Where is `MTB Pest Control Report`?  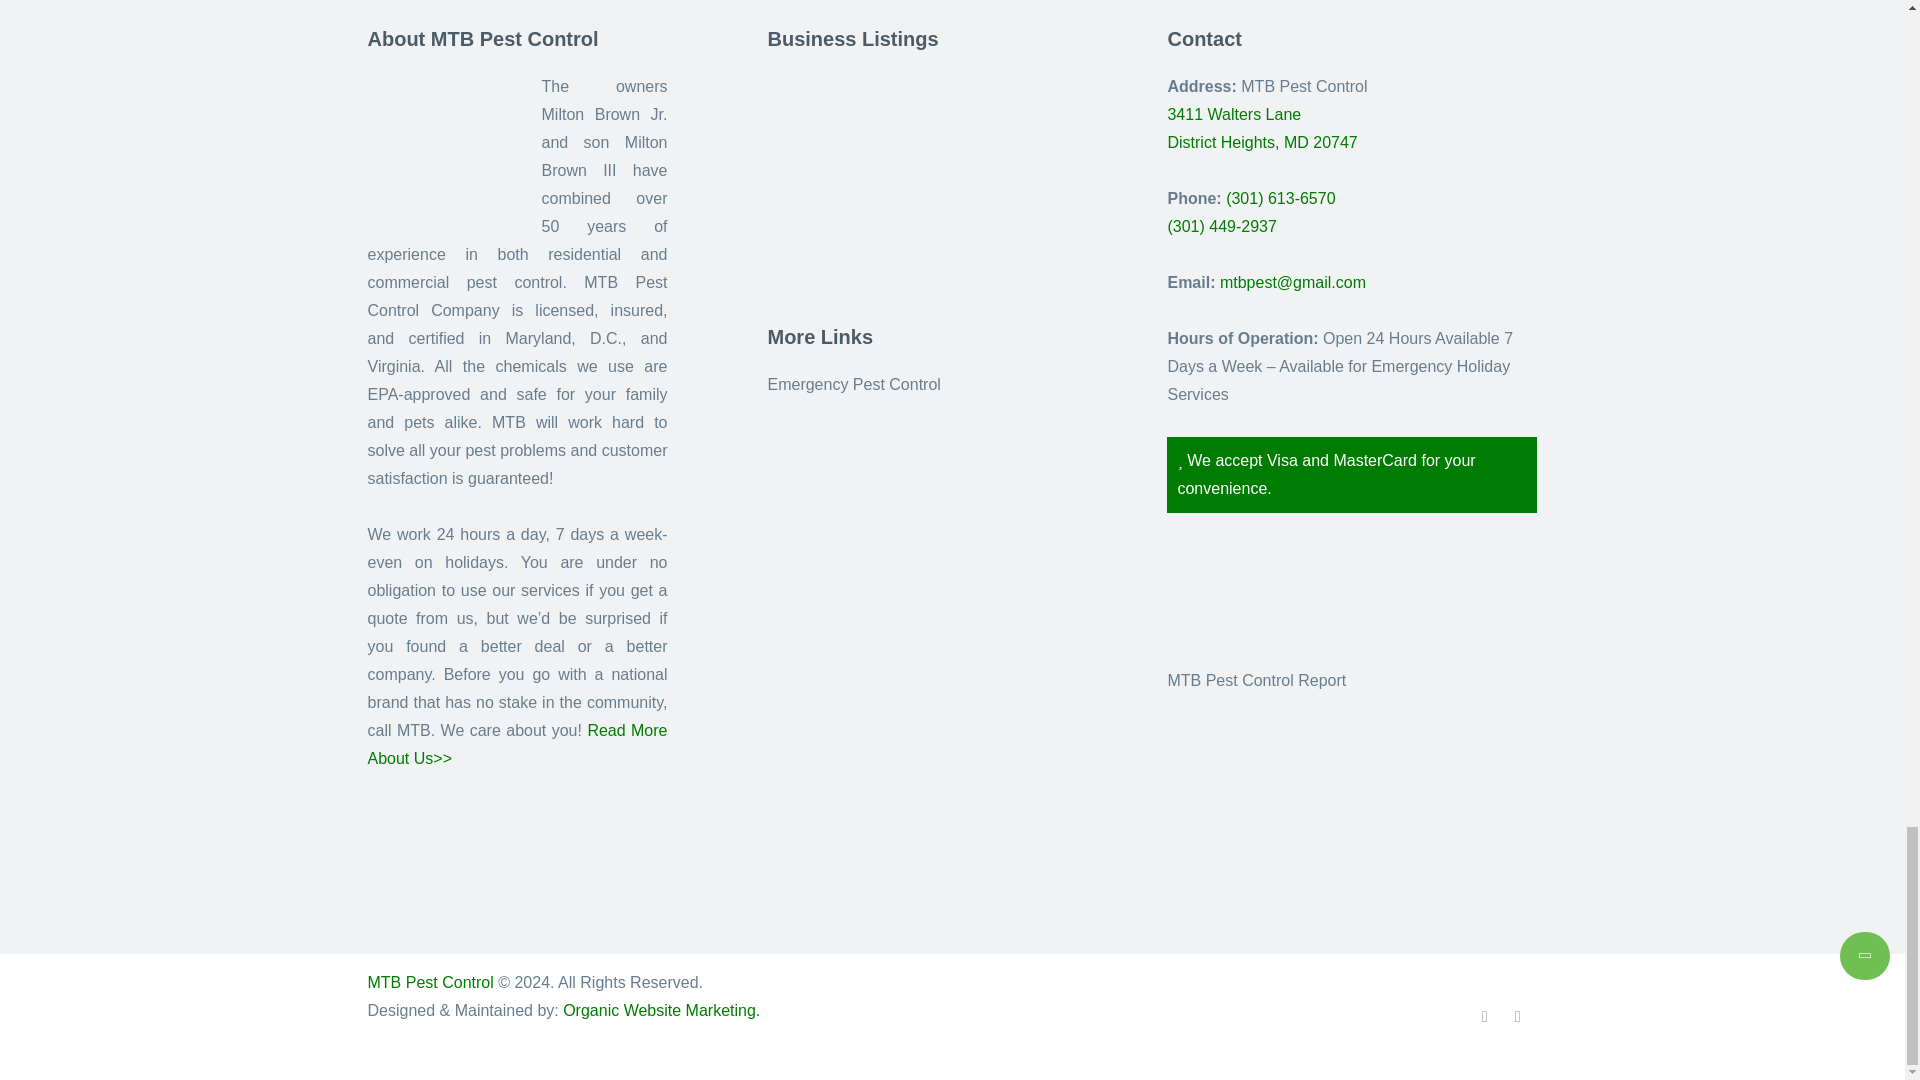
MTB Pest Control Report is located at coordinates (1256, 680).